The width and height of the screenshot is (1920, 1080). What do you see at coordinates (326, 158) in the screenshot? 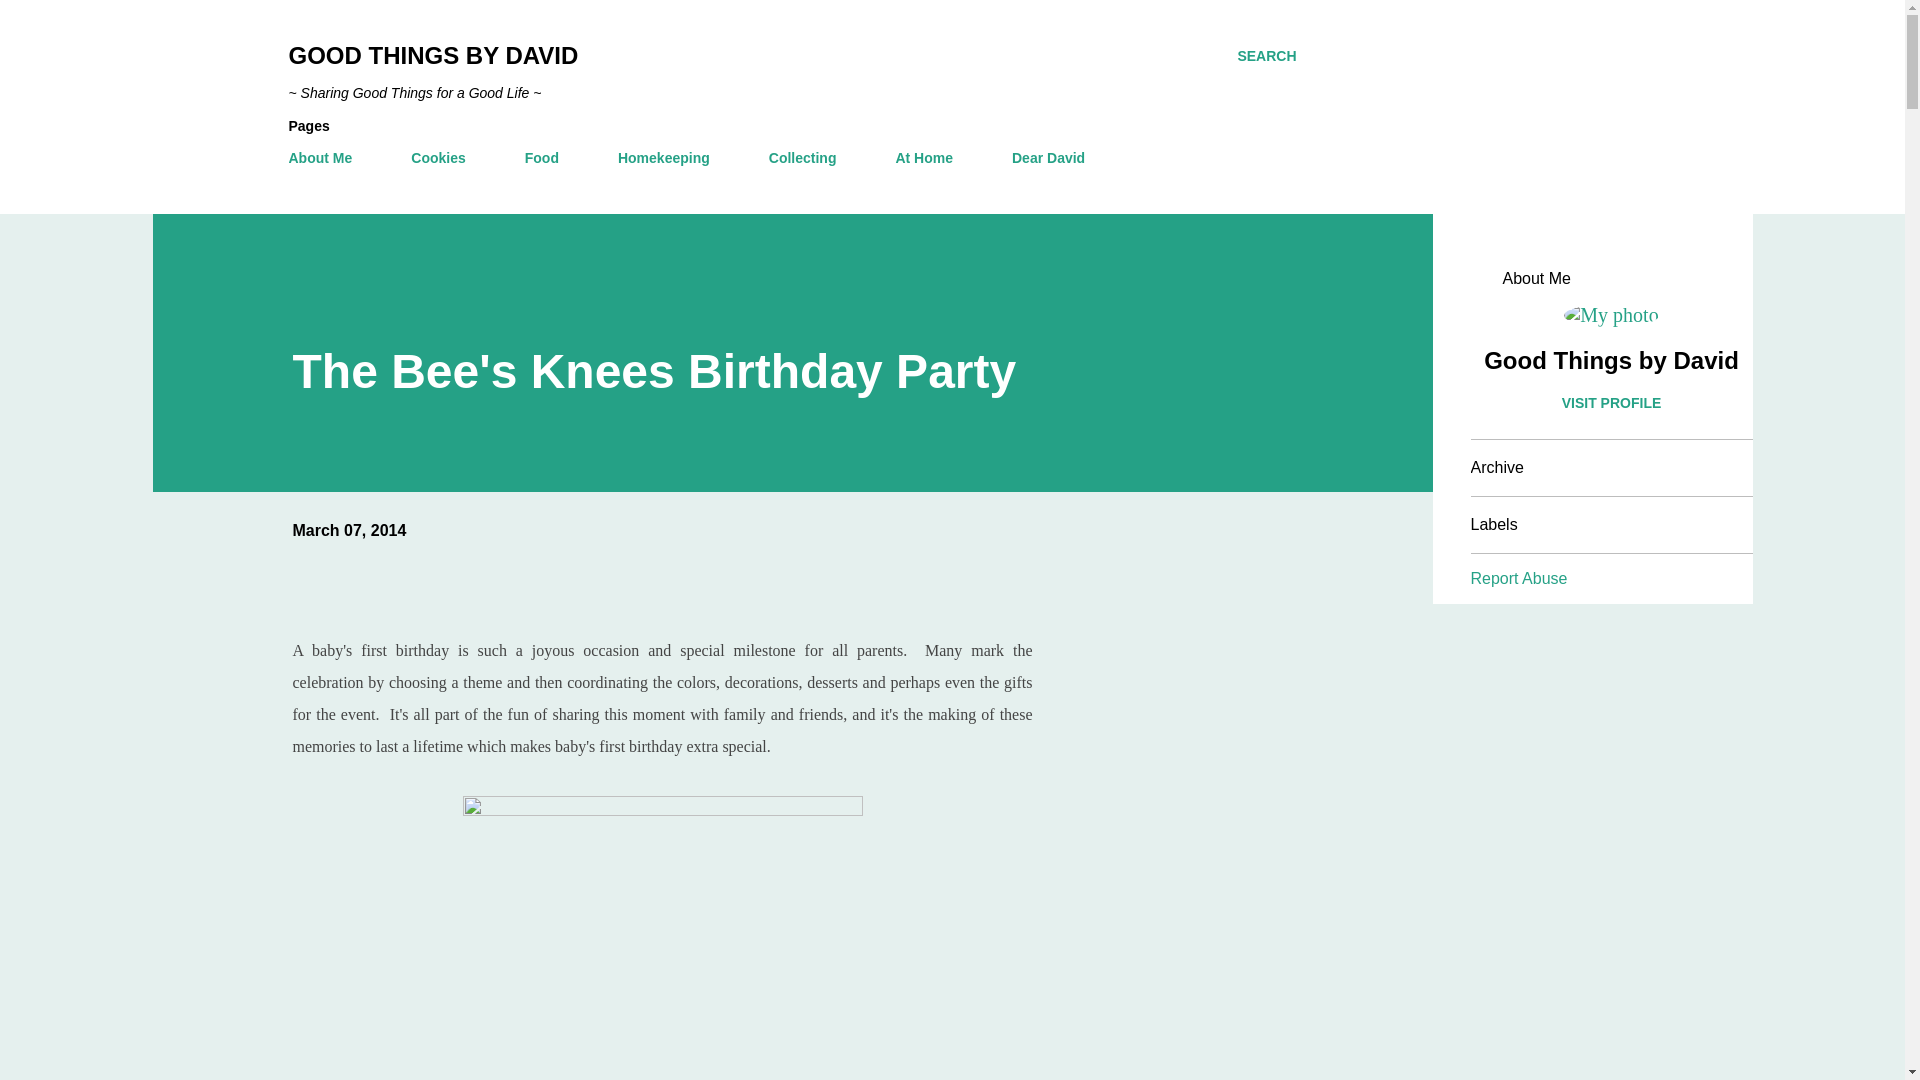
I see `About Me` at bounding box center [326, 158].